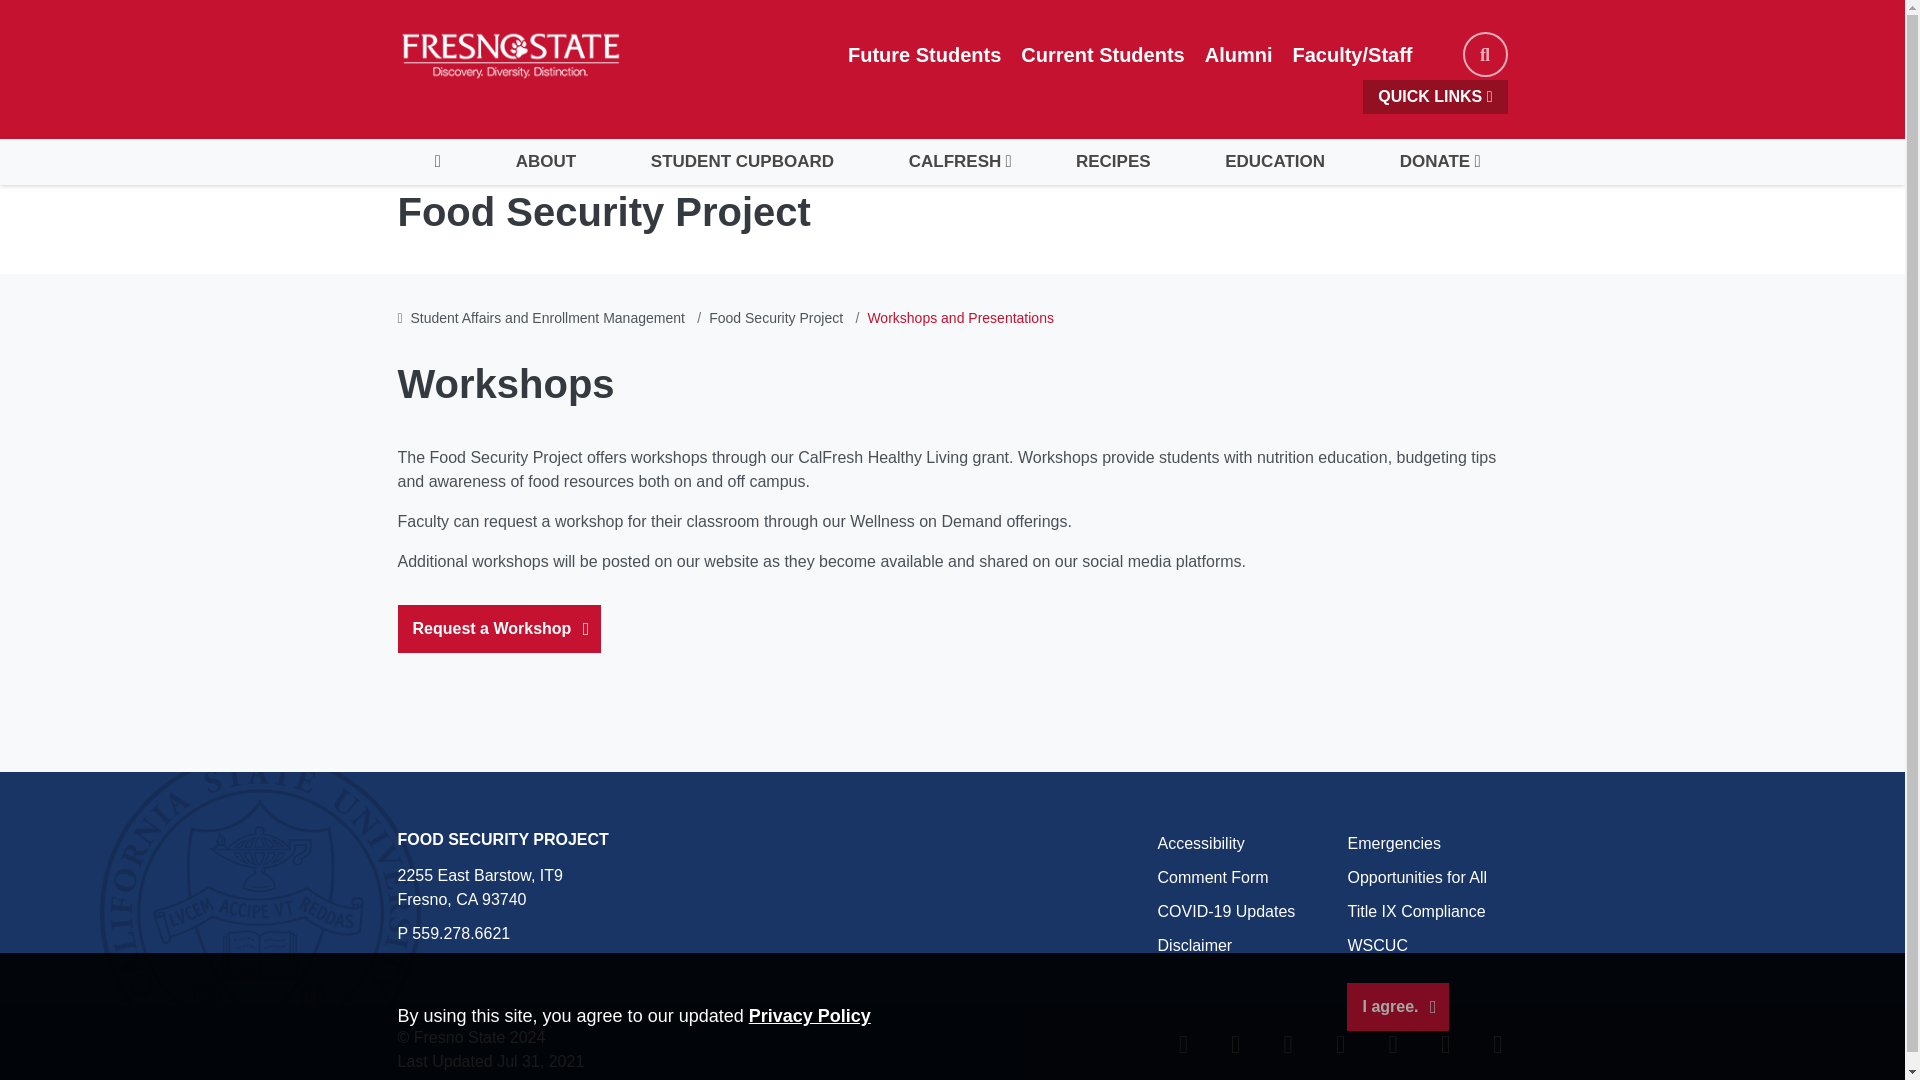  Describe the element at coordinates (438, 162) in the screenshot. I see `HOME` at that location.